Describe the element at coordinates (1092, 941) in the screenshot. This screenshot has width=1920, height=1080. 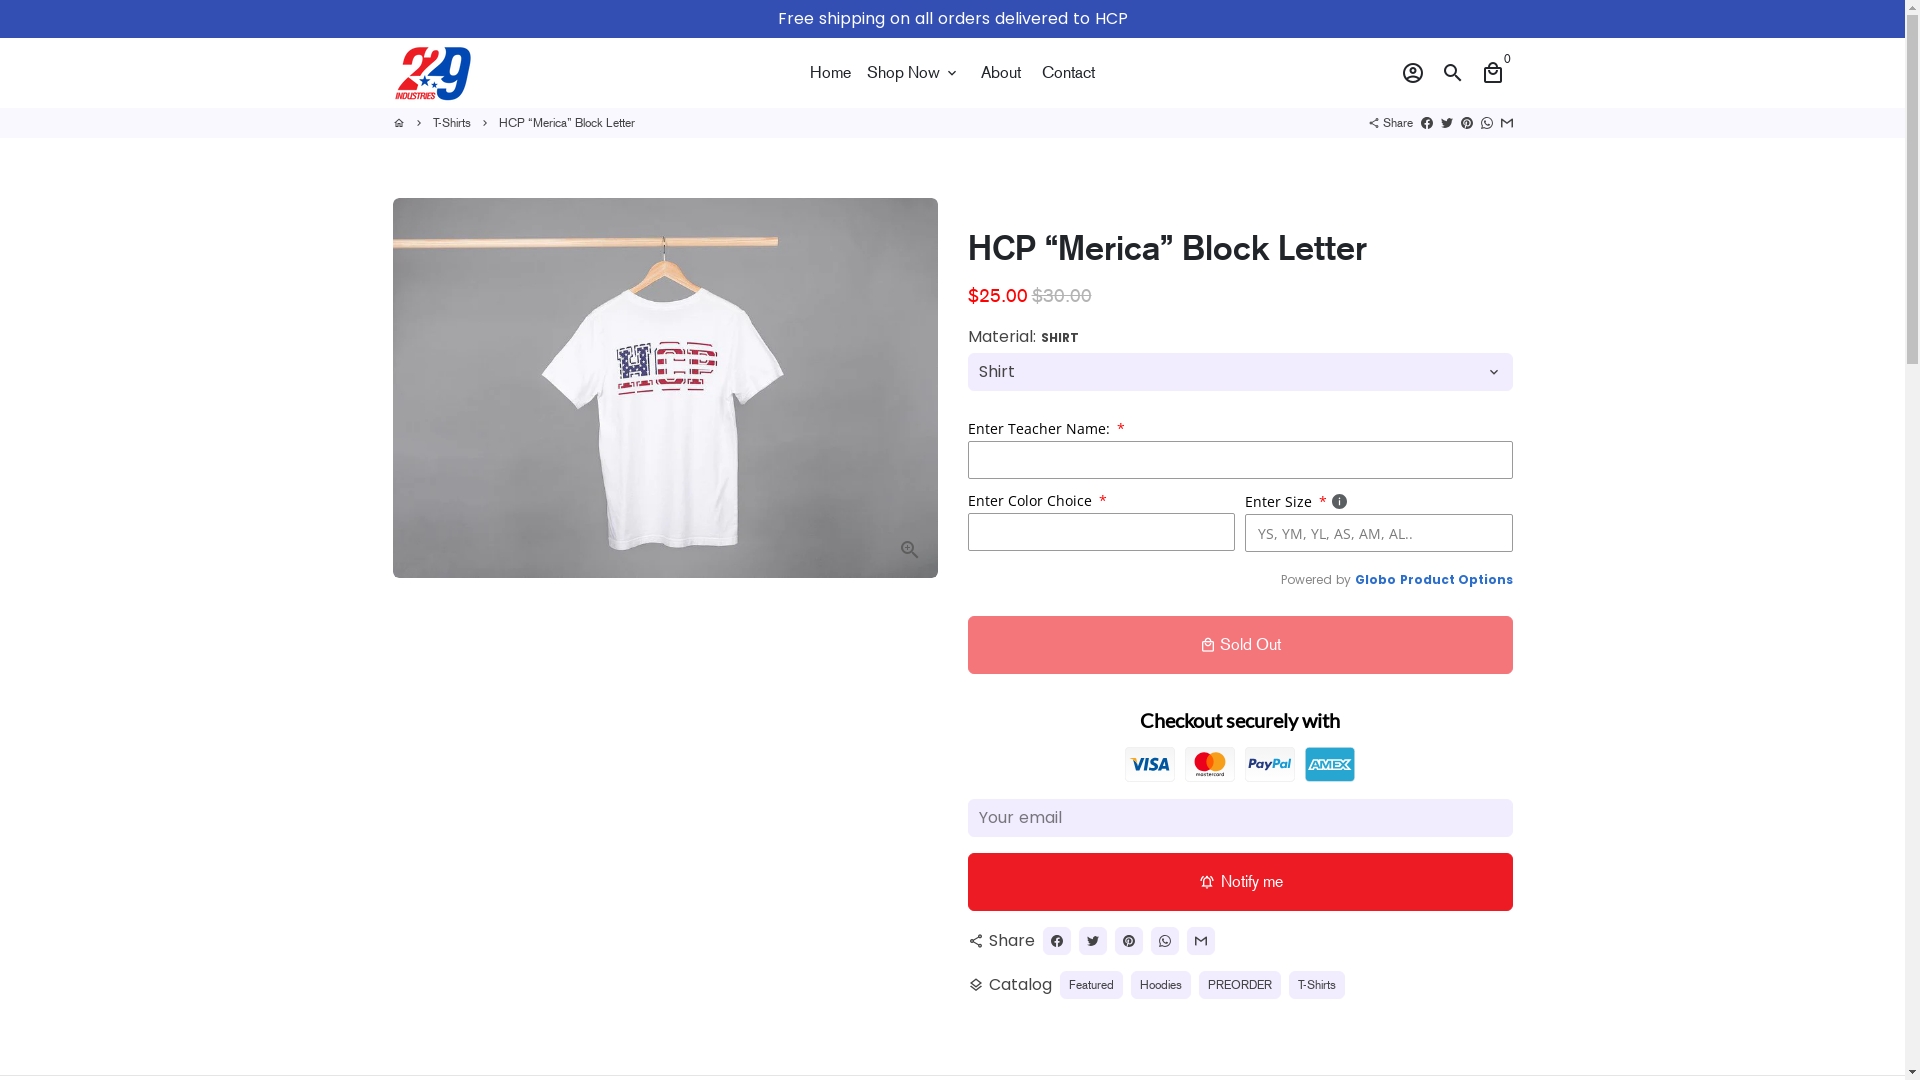
I see `Tweet on Twitter` at that location.